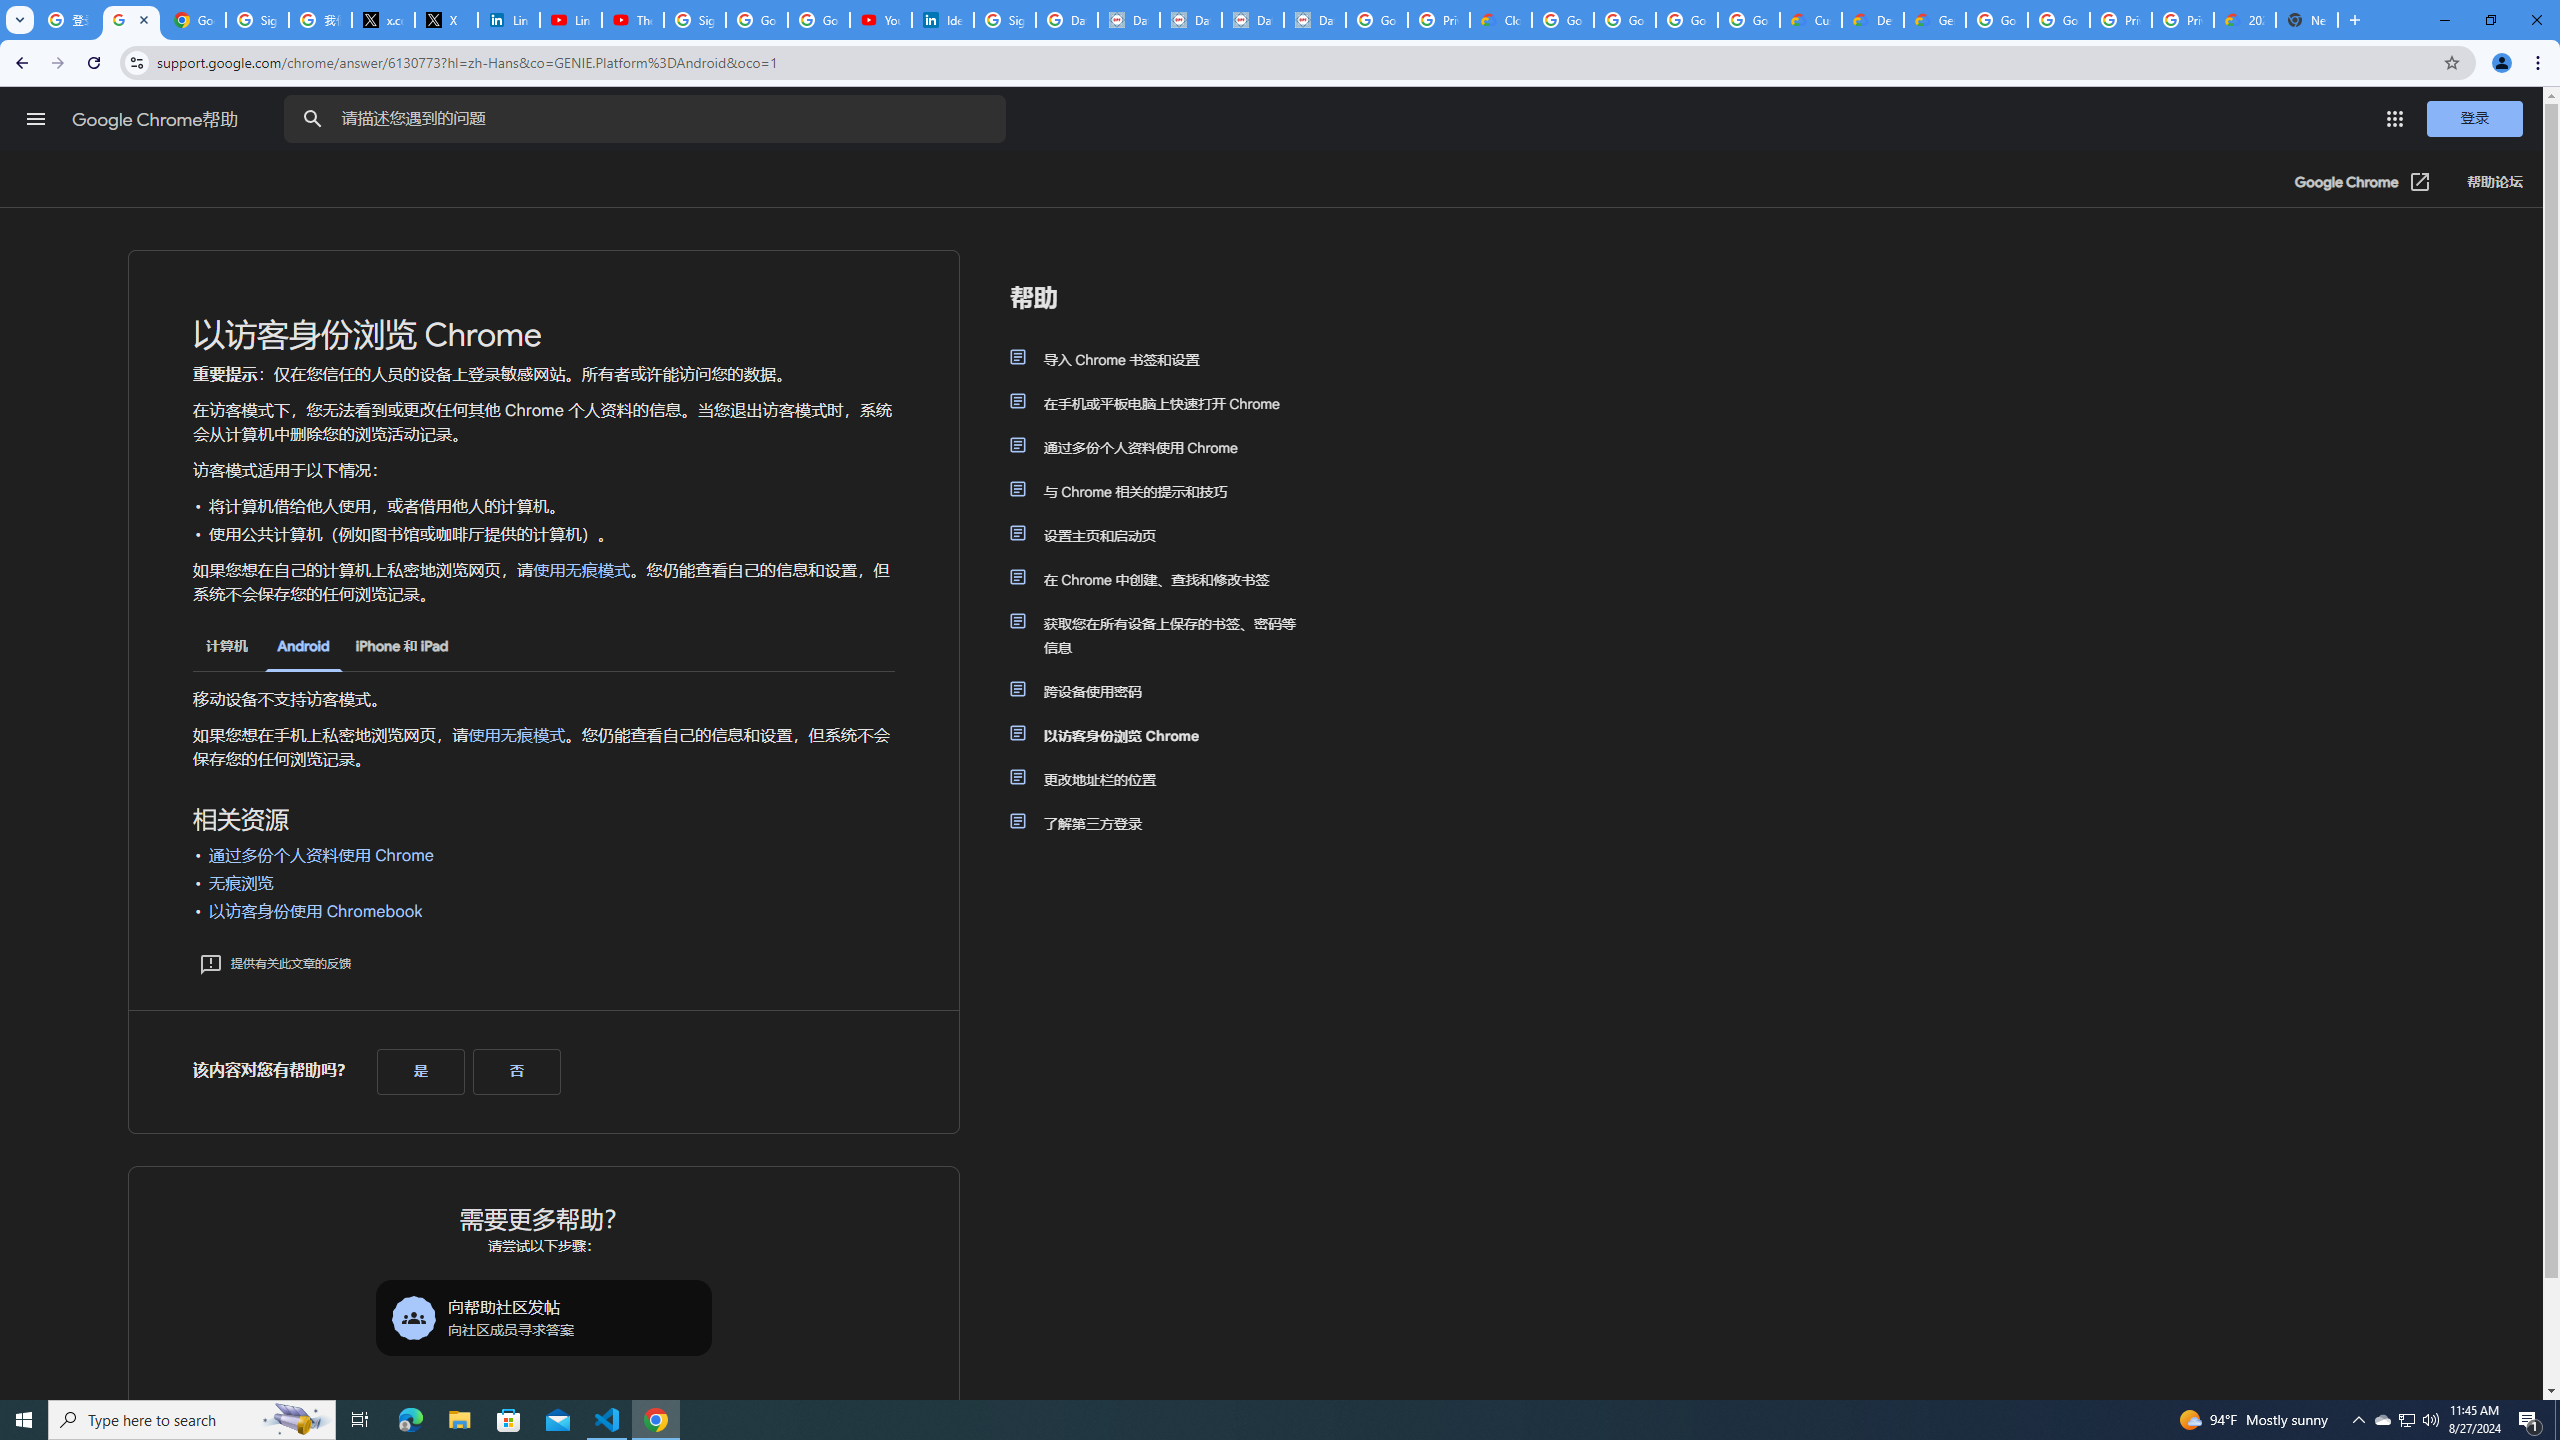  I want to click on Cloud Data Processing Addendum | Google Cloud, so click(1501, 20).